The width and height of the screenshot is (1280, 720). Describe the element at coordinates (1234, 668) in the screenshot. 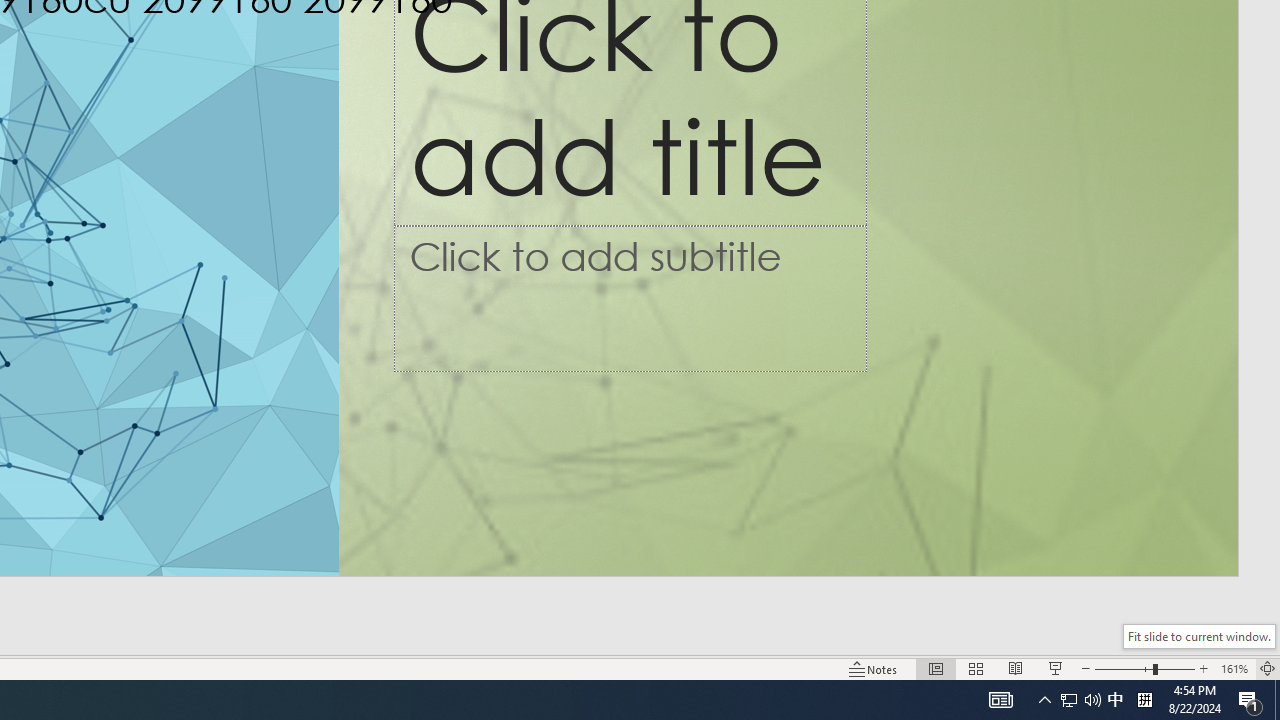

I see `Zoom 161%` at that location.